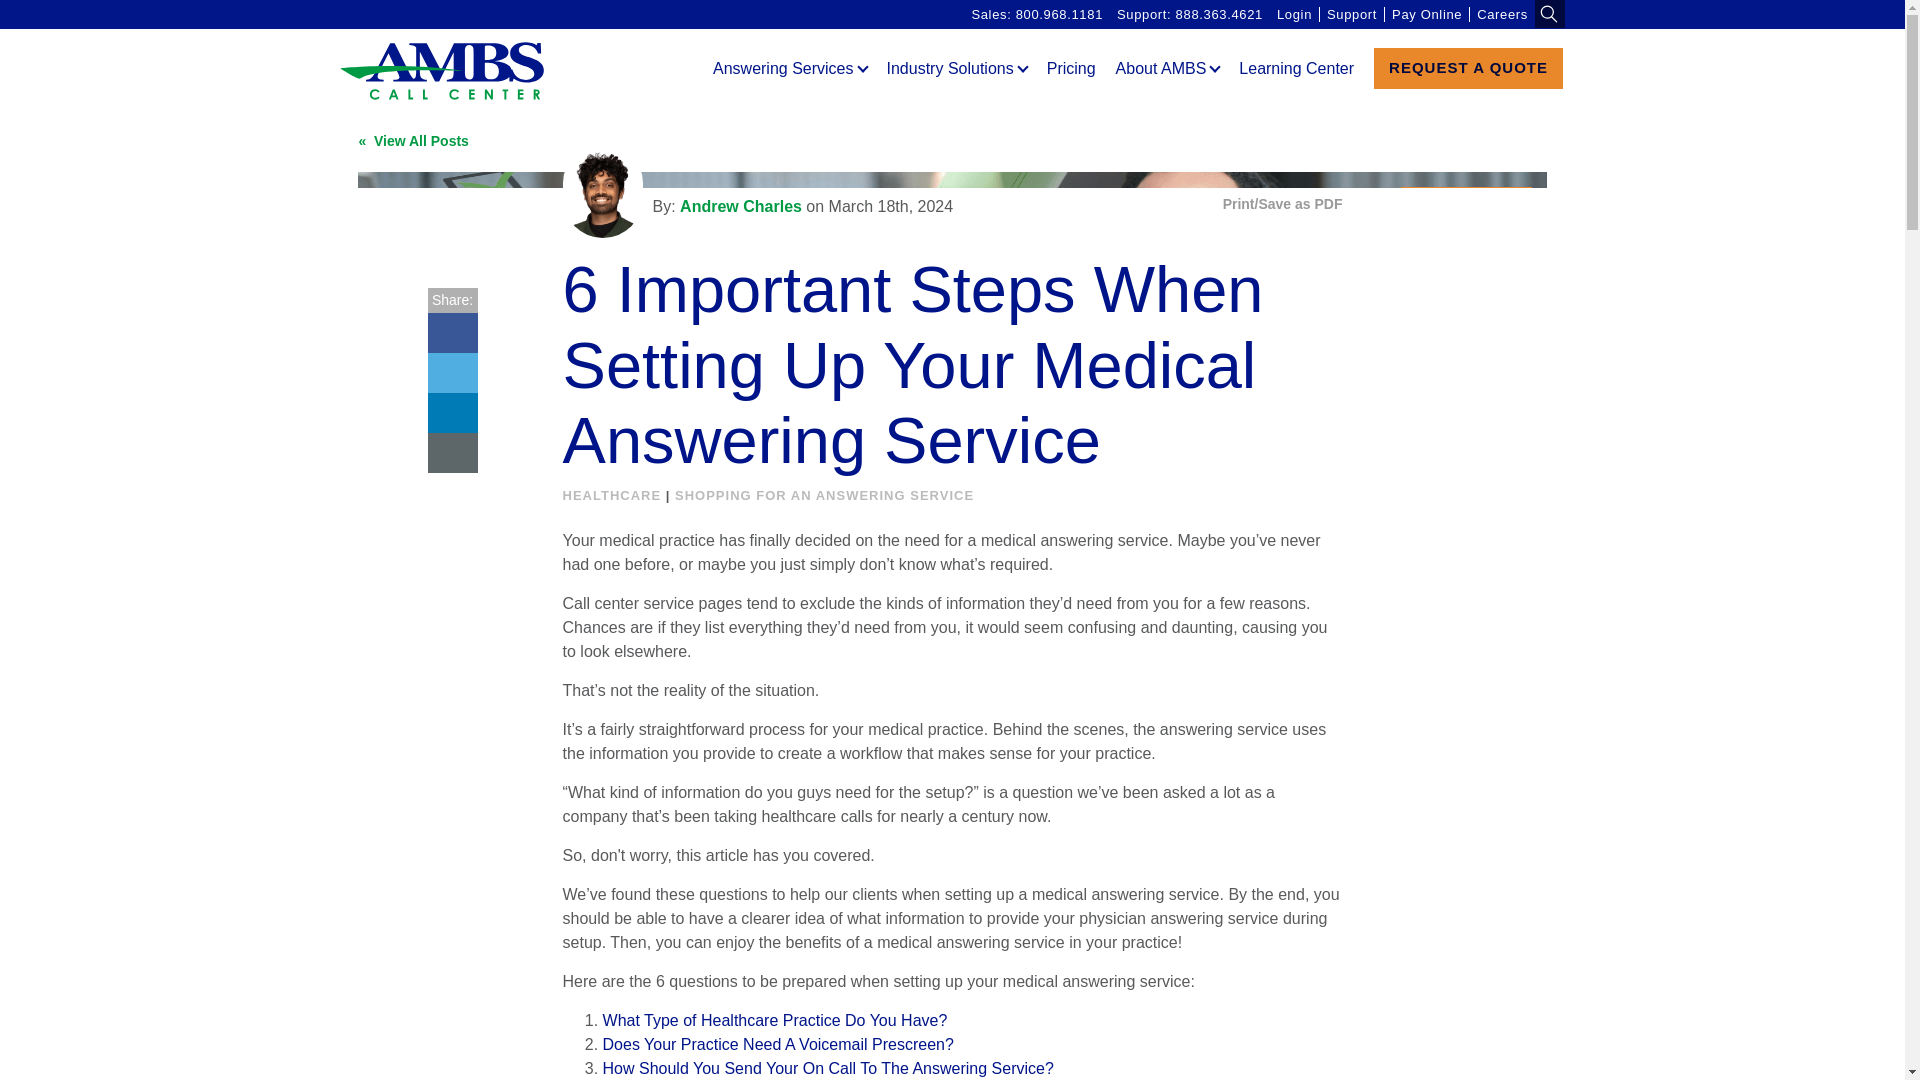 The image size is (1920, 1080). Describe the element at coordinates (790, 73) in the screenshot. I see `Answering Services` at that location.